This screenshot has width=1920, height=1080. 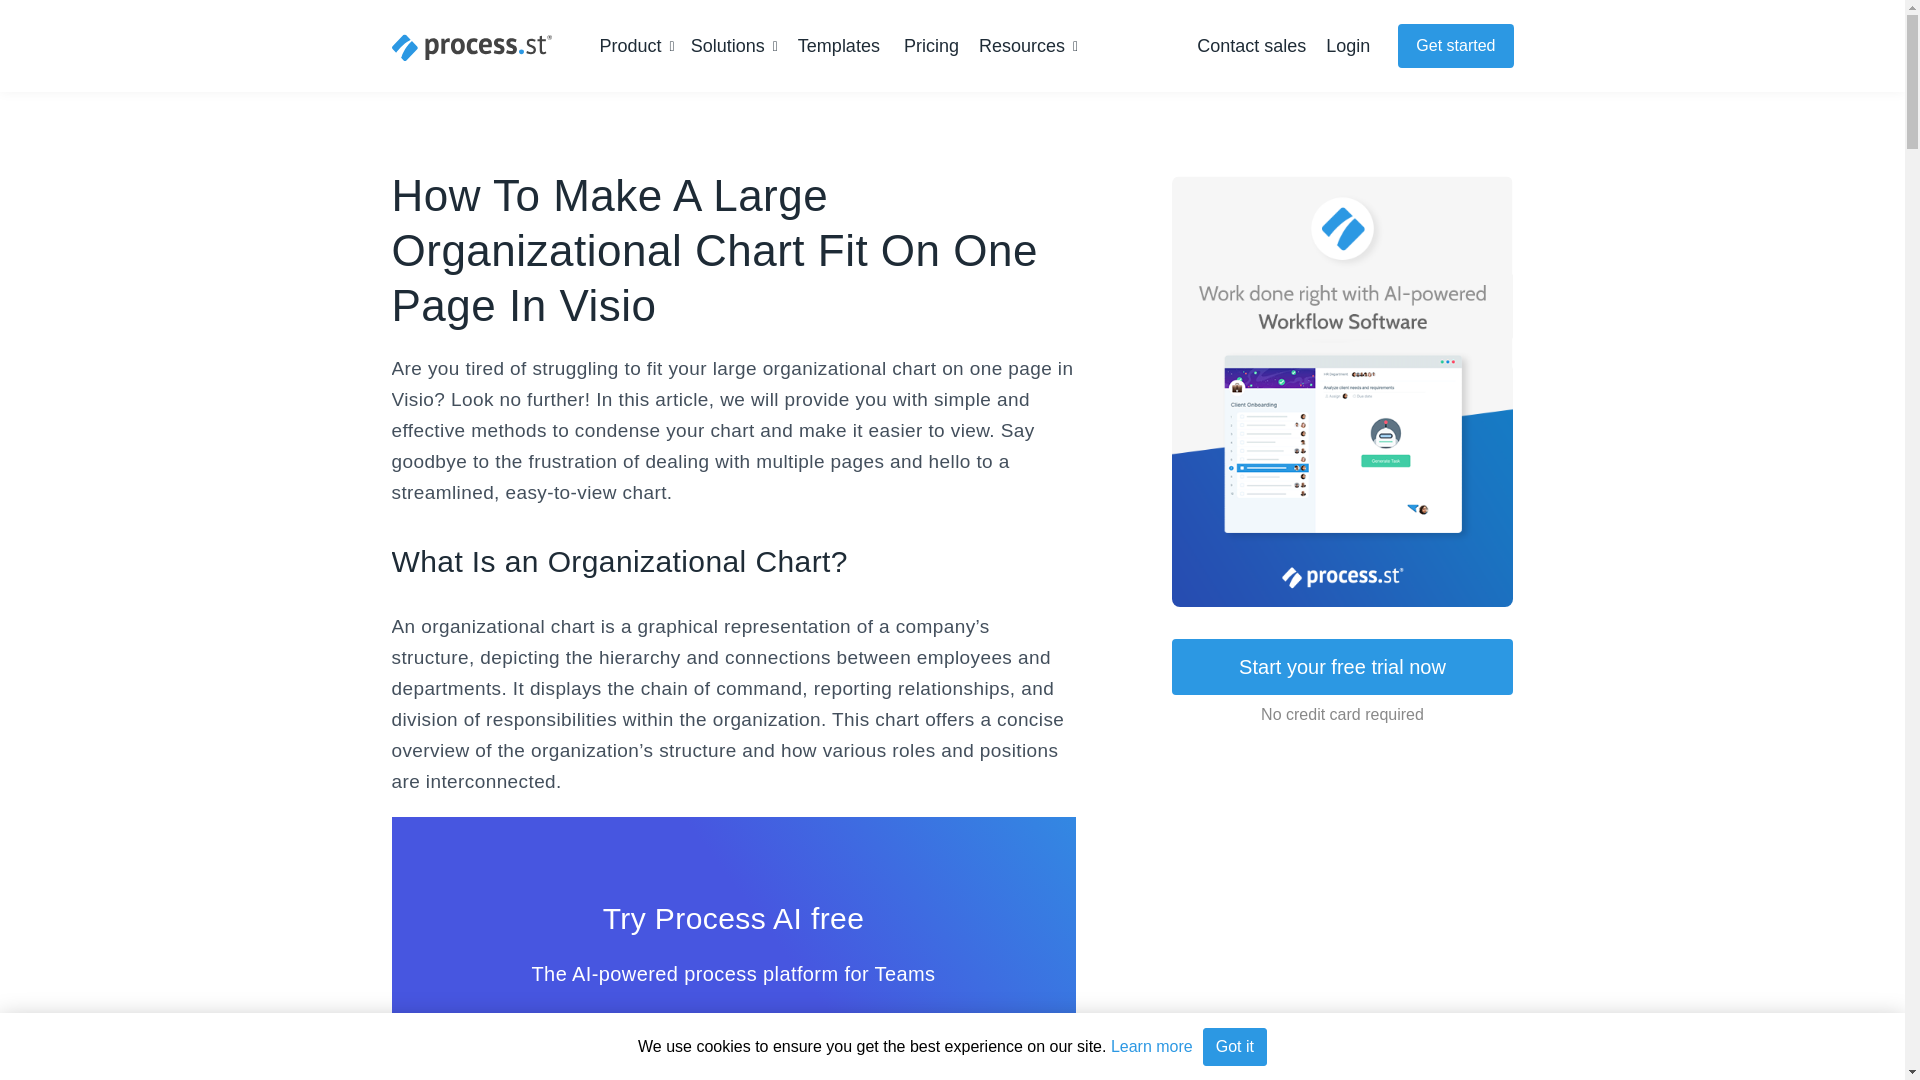 What do you see at coordinates (1454, 46) in the screenshot?
I see `Get started` at bounding box center [1454, 46].